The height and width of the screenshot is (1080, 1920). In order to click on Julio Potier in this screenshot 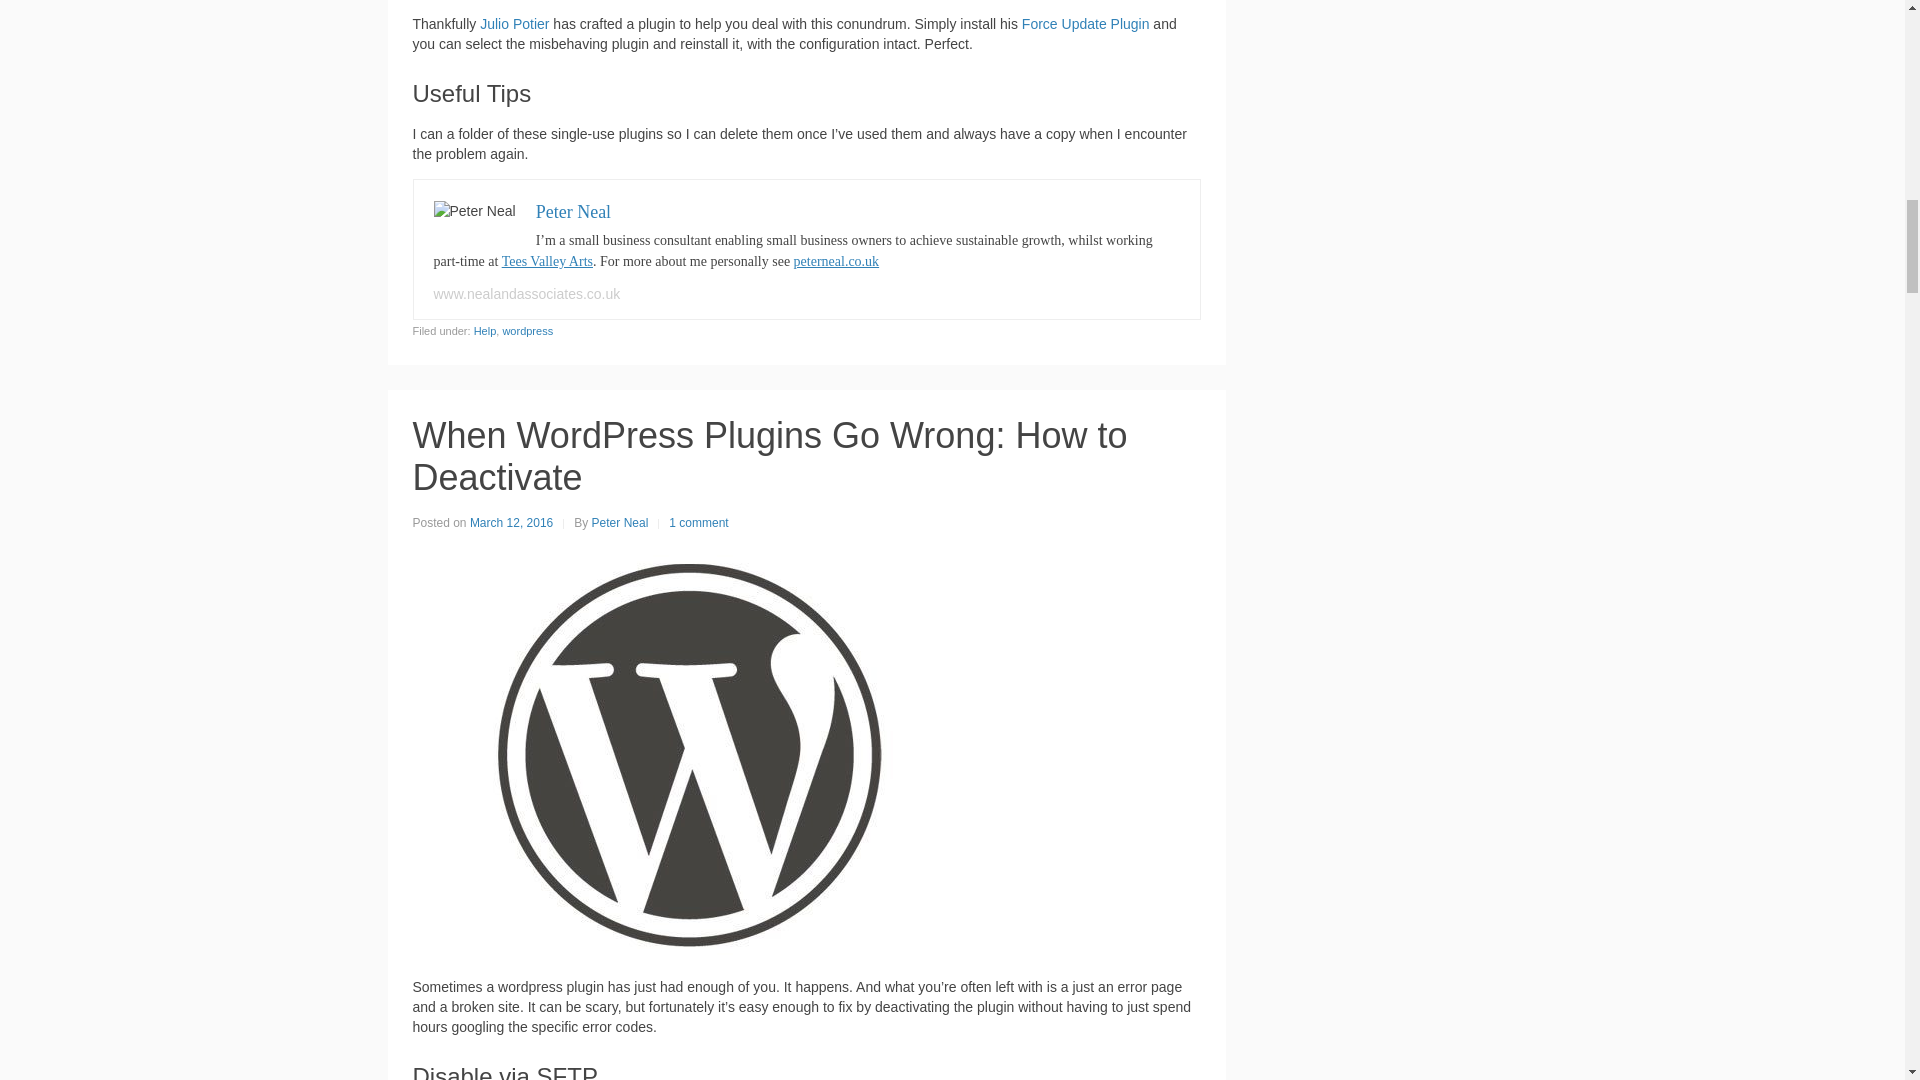, I will do `click(514, 24)`.